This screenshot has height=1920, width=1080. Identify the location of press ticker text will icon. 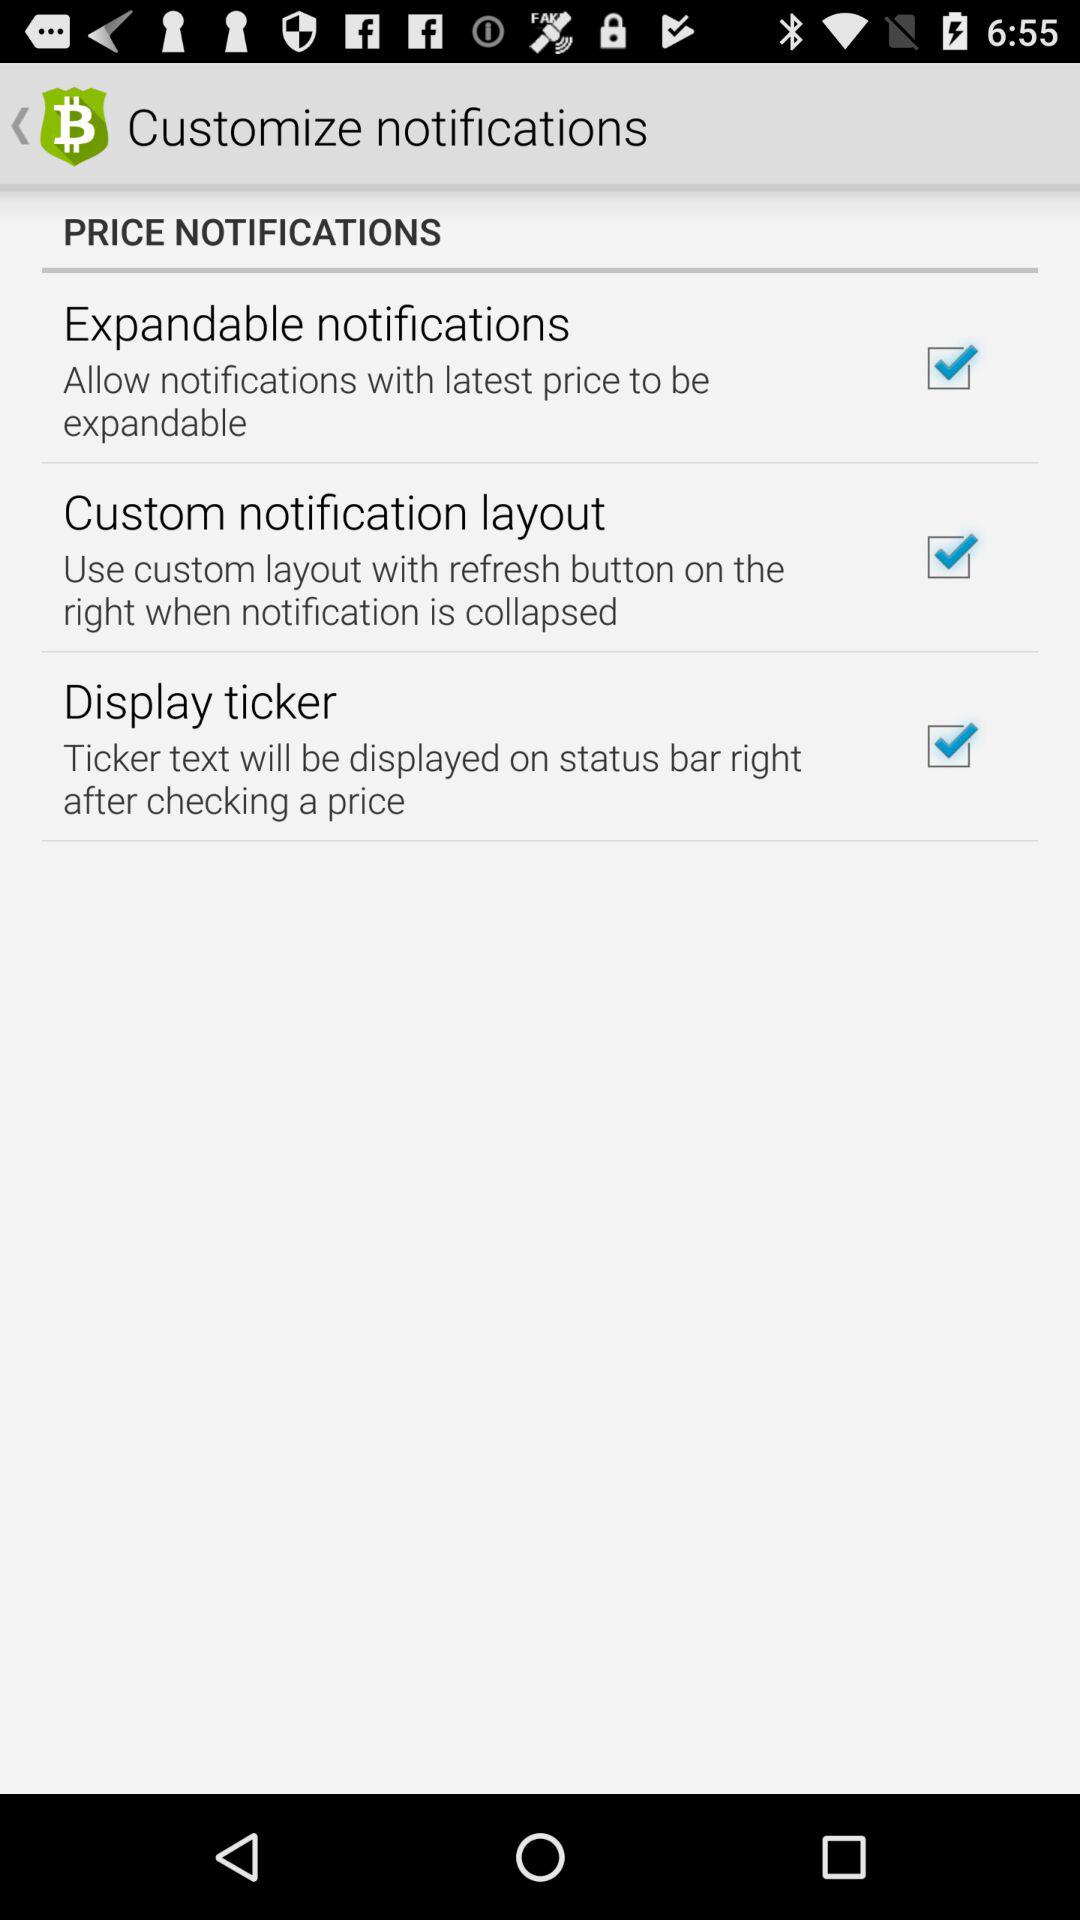
(464, 778).